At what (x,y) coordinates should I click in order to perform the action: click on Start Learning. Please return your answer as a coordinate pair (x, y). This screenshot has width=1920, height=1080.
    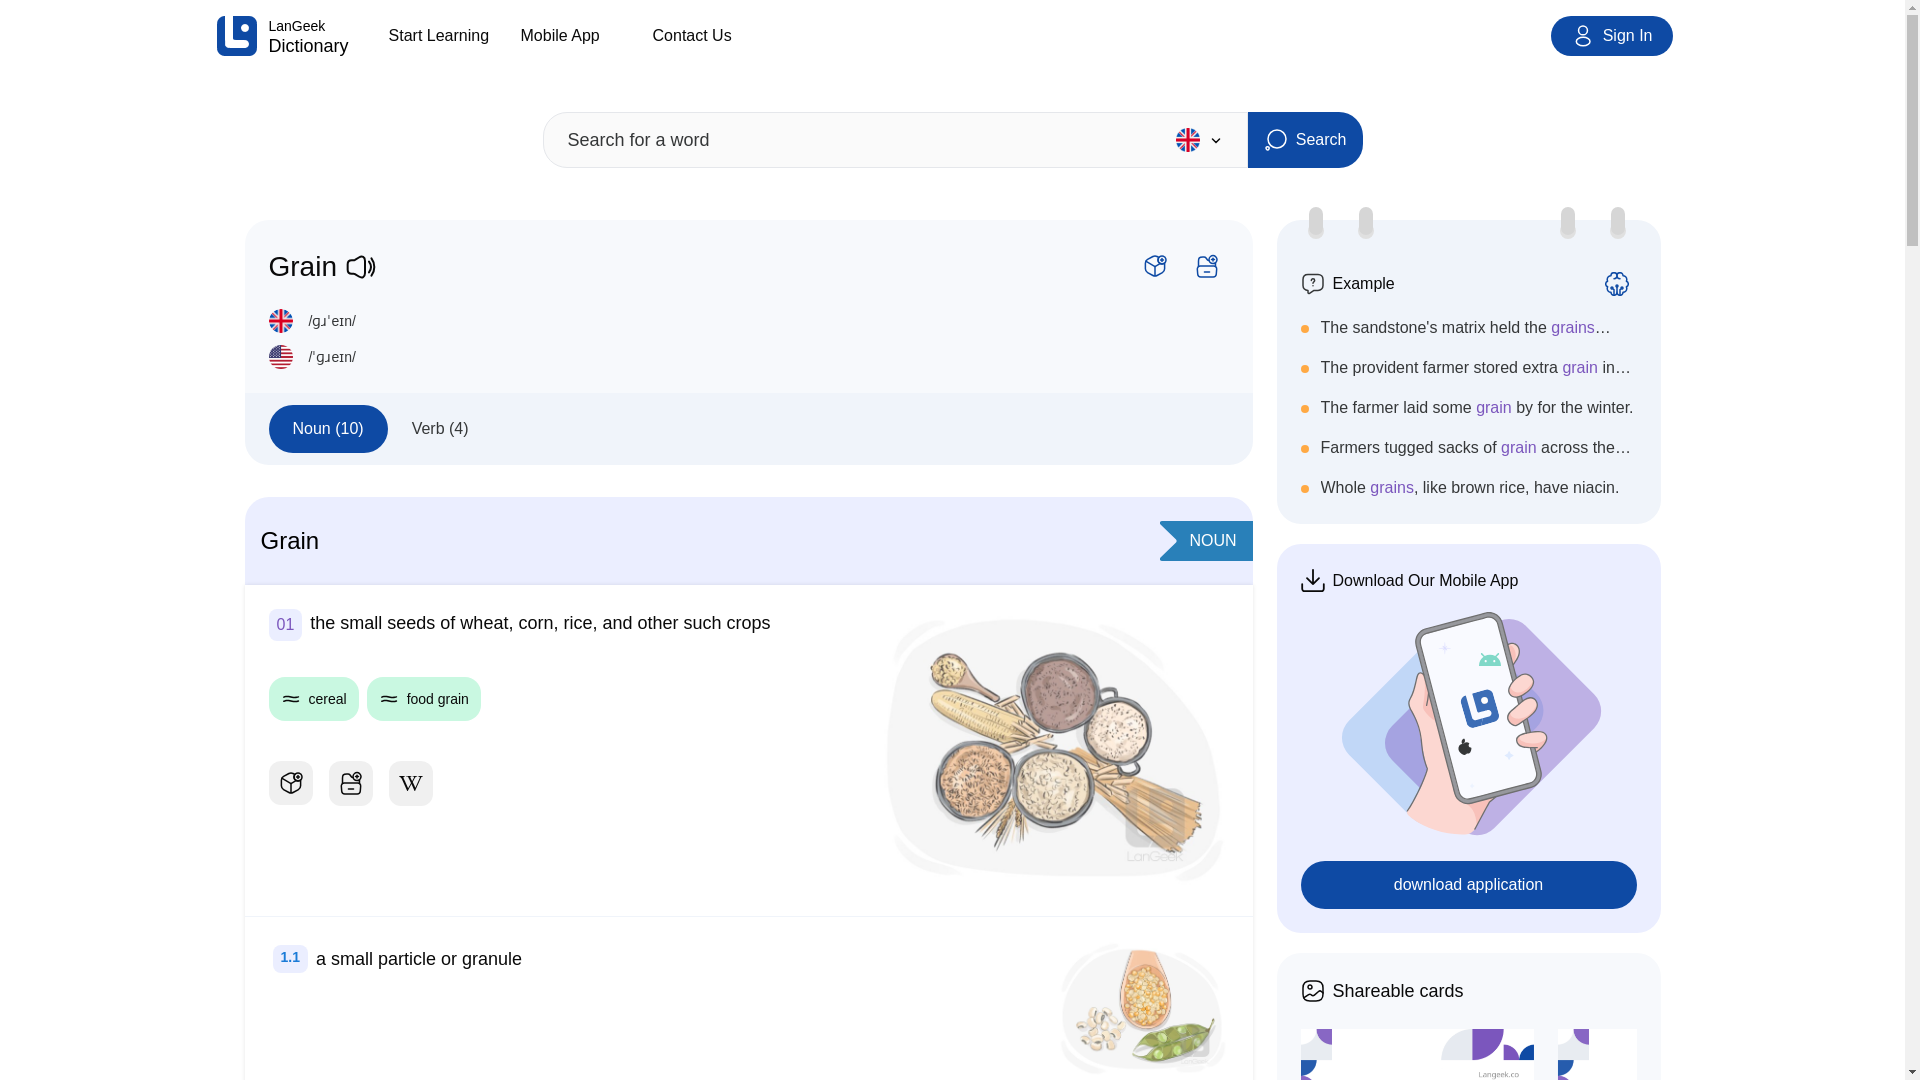
    Looking at the image, I should click on (445, 35).